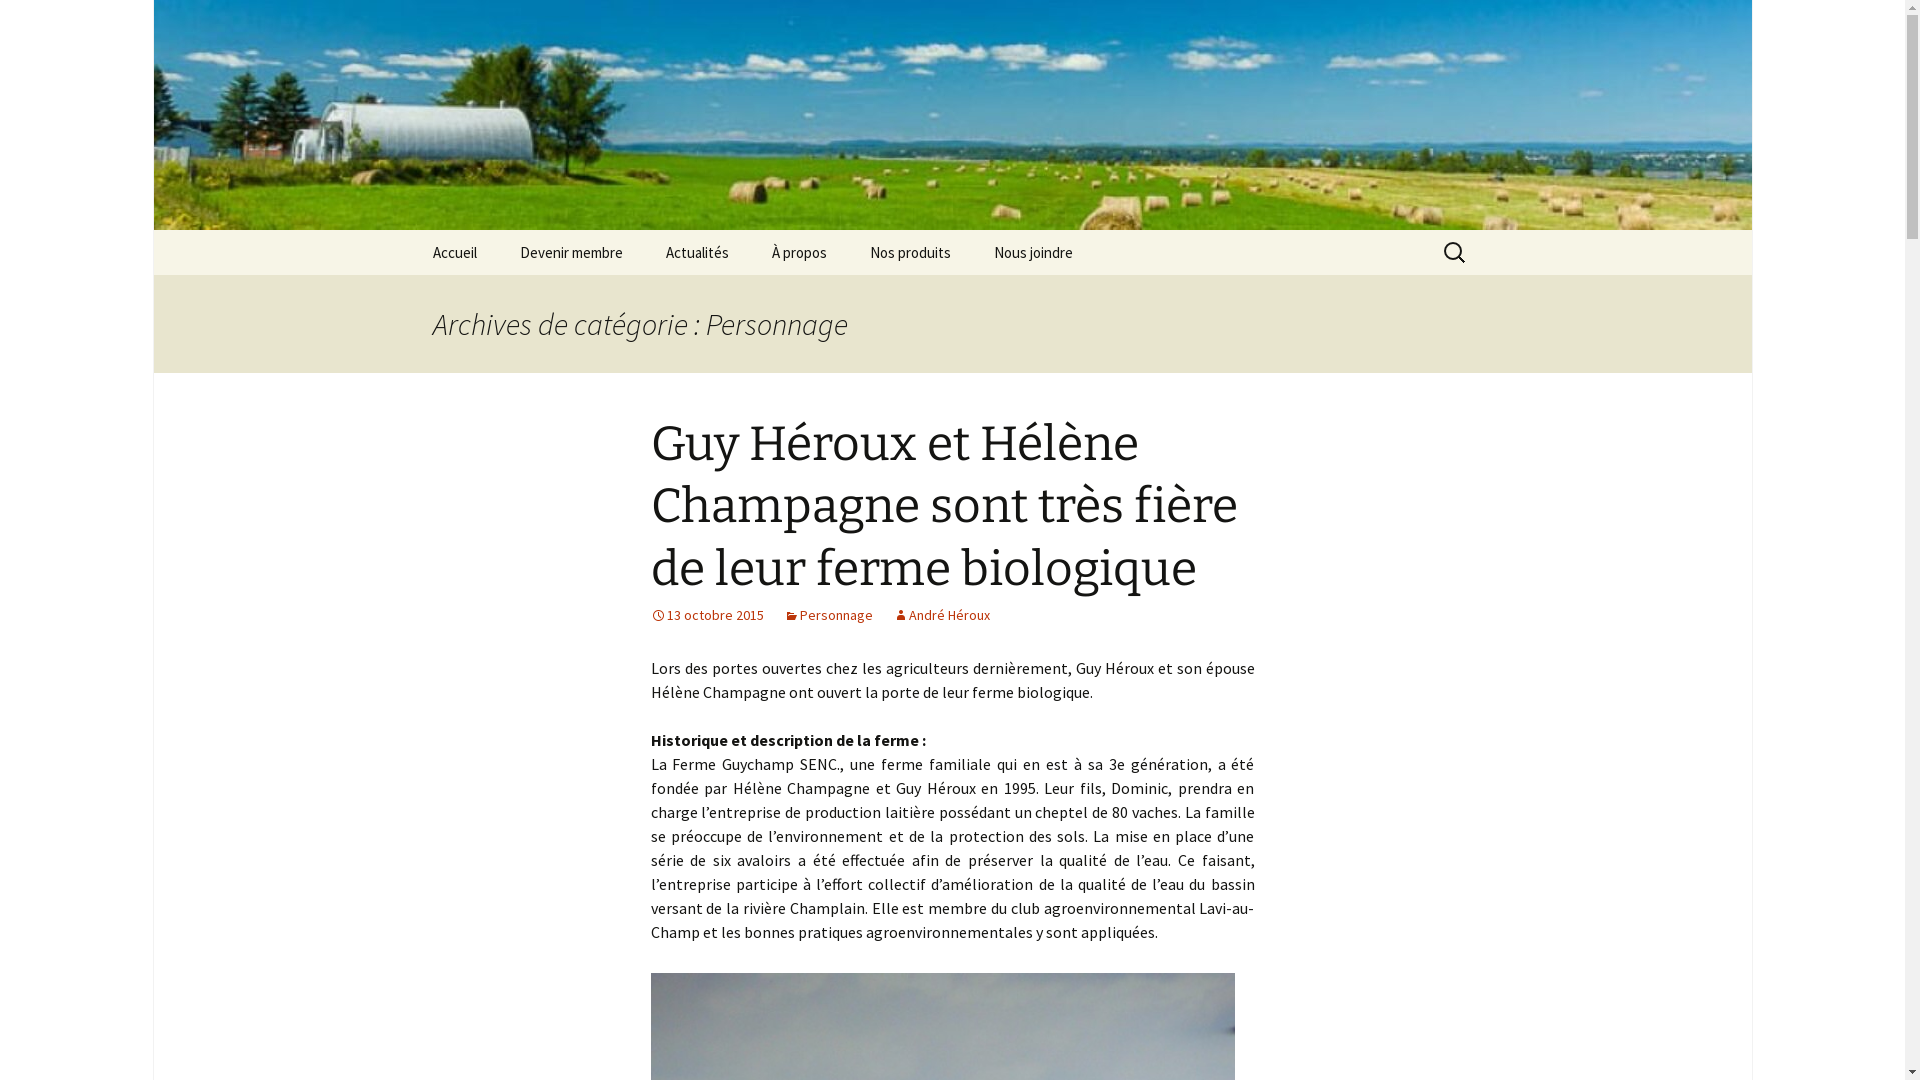  I want to click on Nos produits, so click(910, 252).